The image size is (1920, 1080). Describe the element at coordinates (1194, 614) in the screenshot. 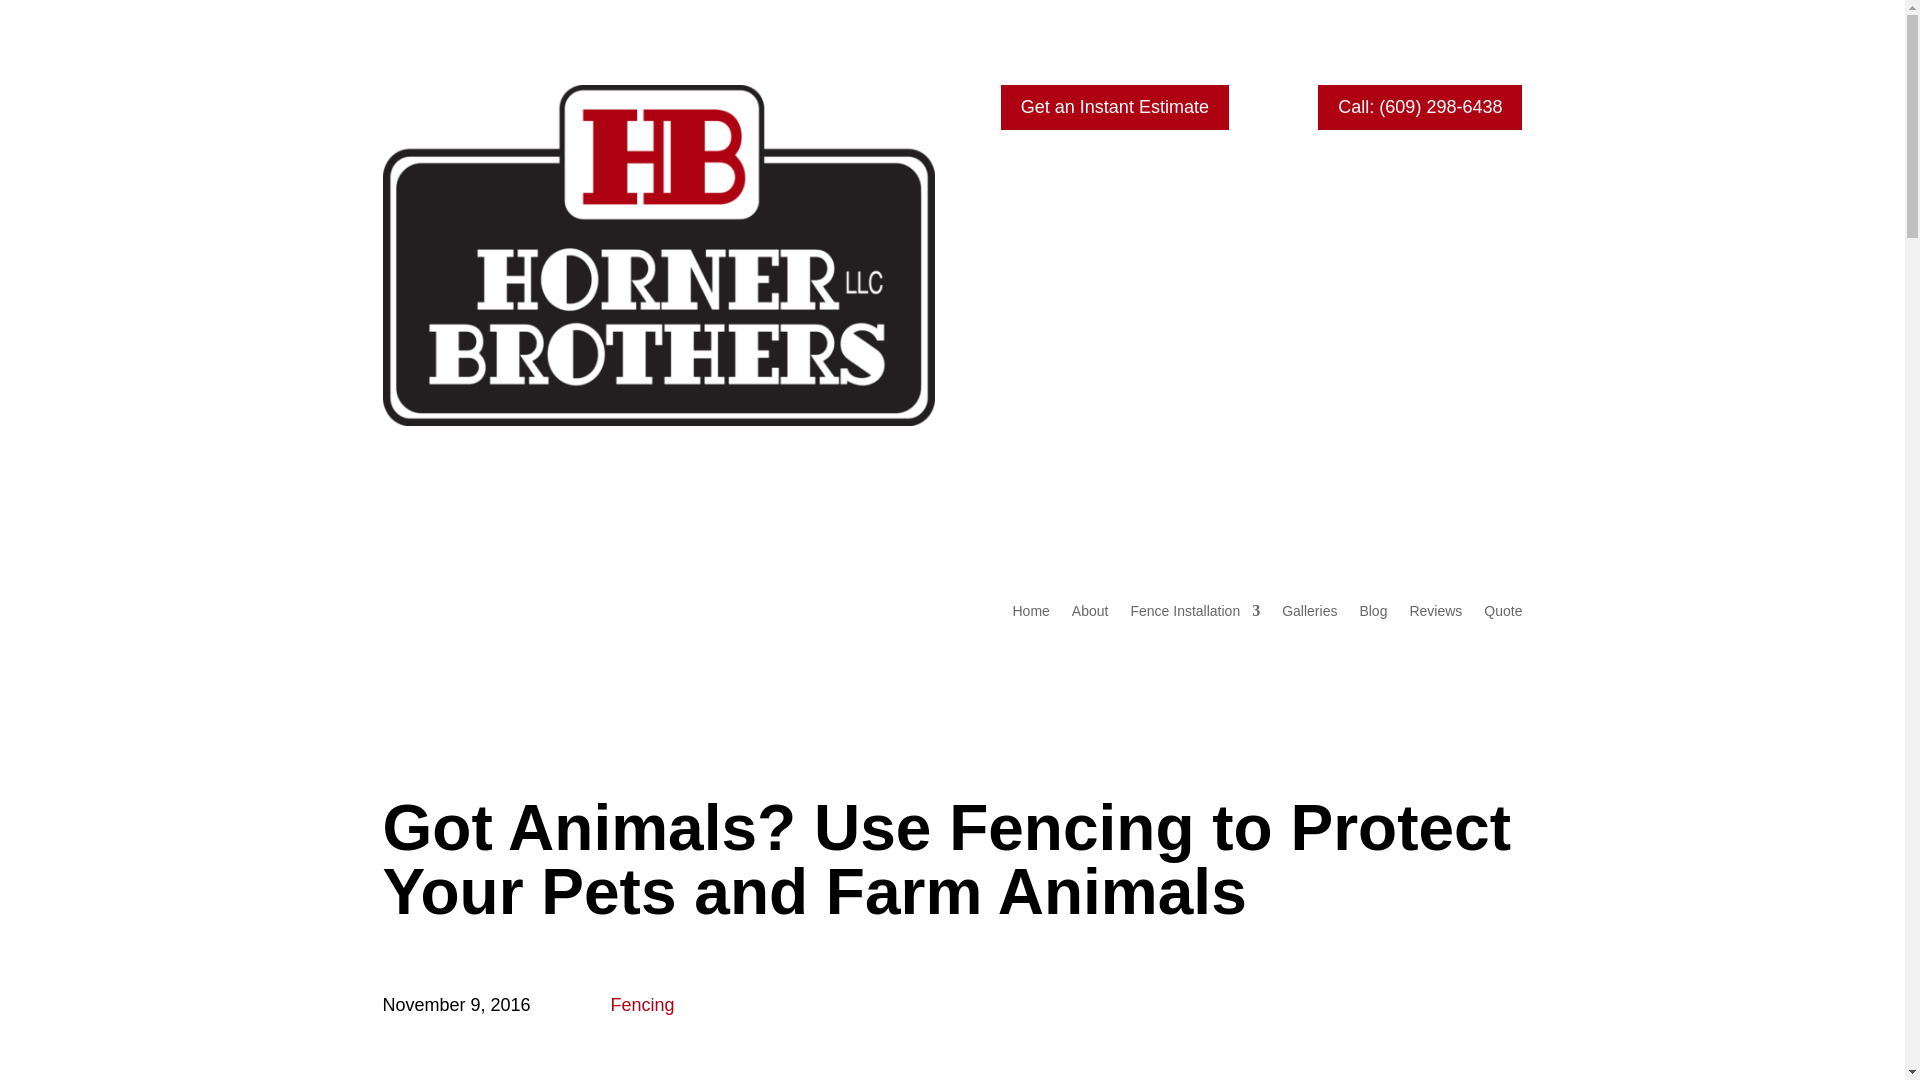

I see `Fence Installation` at that location.